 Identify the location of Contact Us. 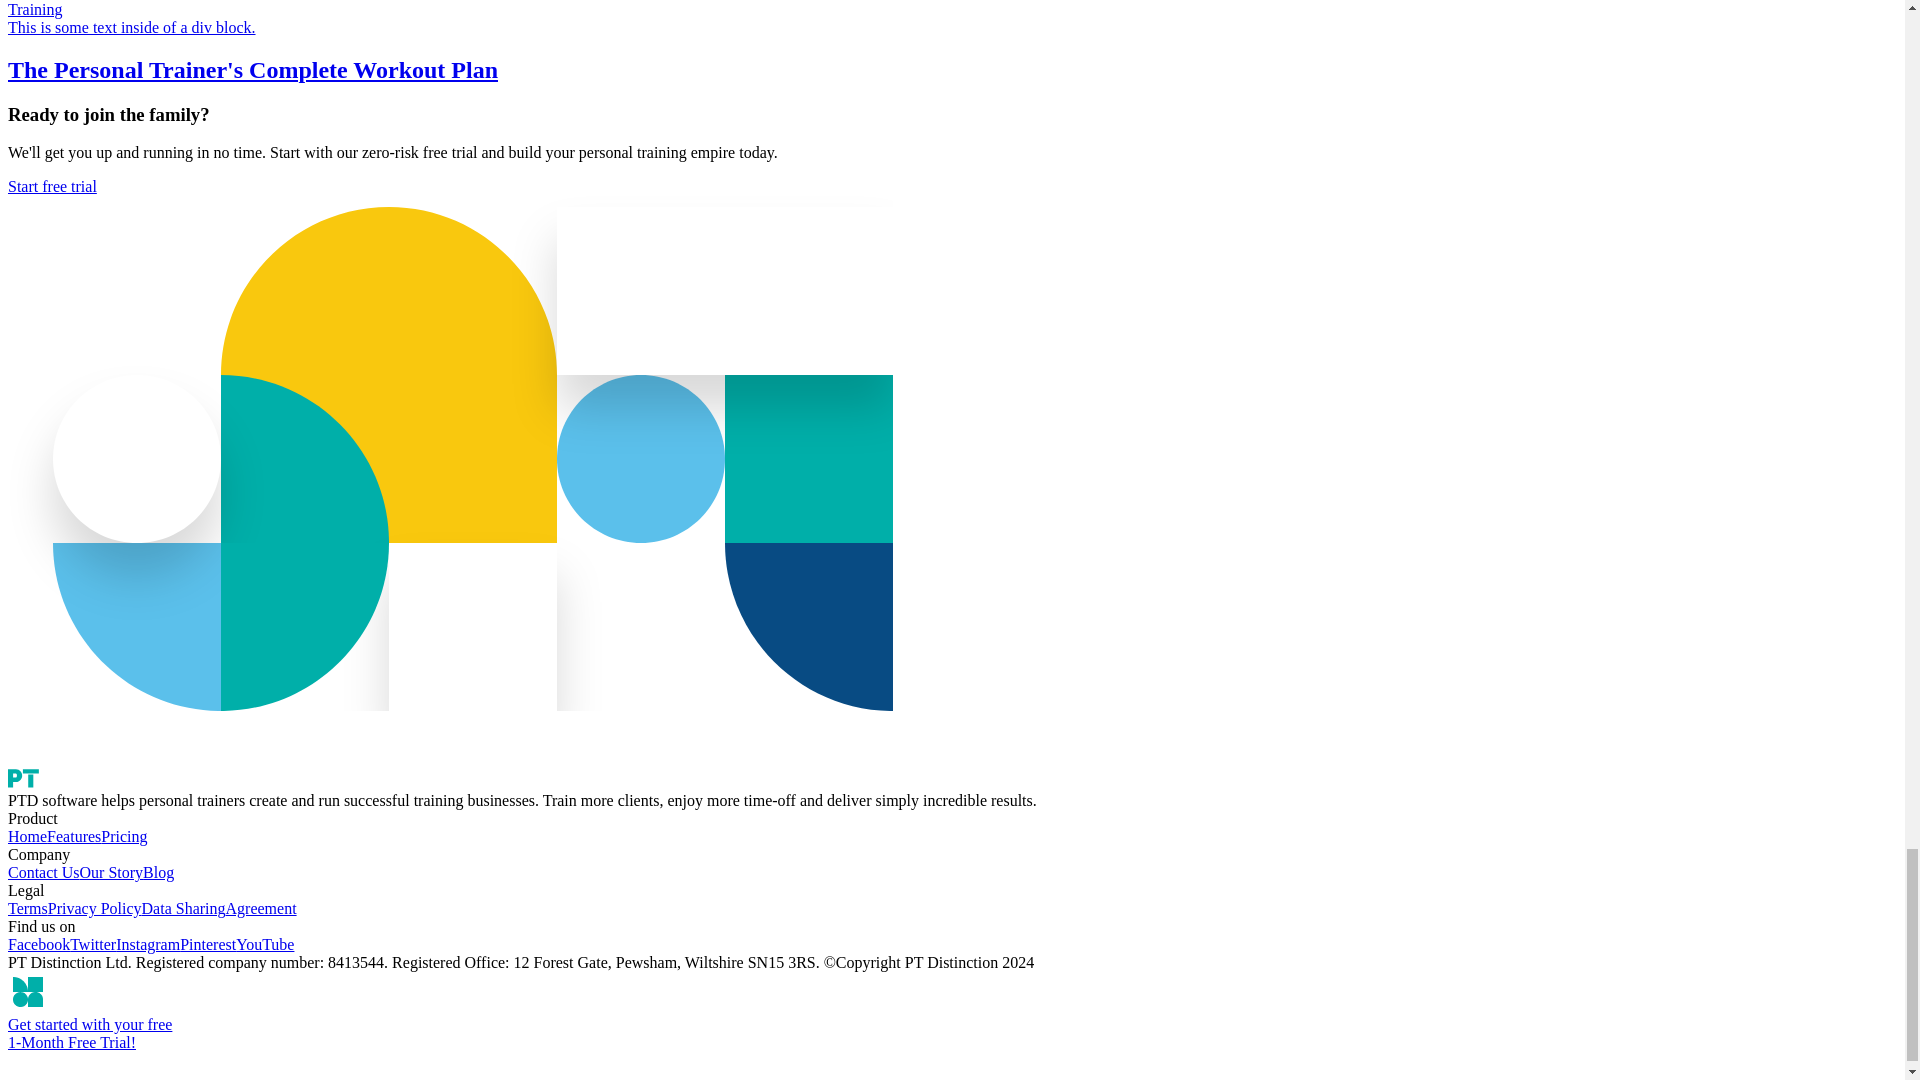
(44, 872).